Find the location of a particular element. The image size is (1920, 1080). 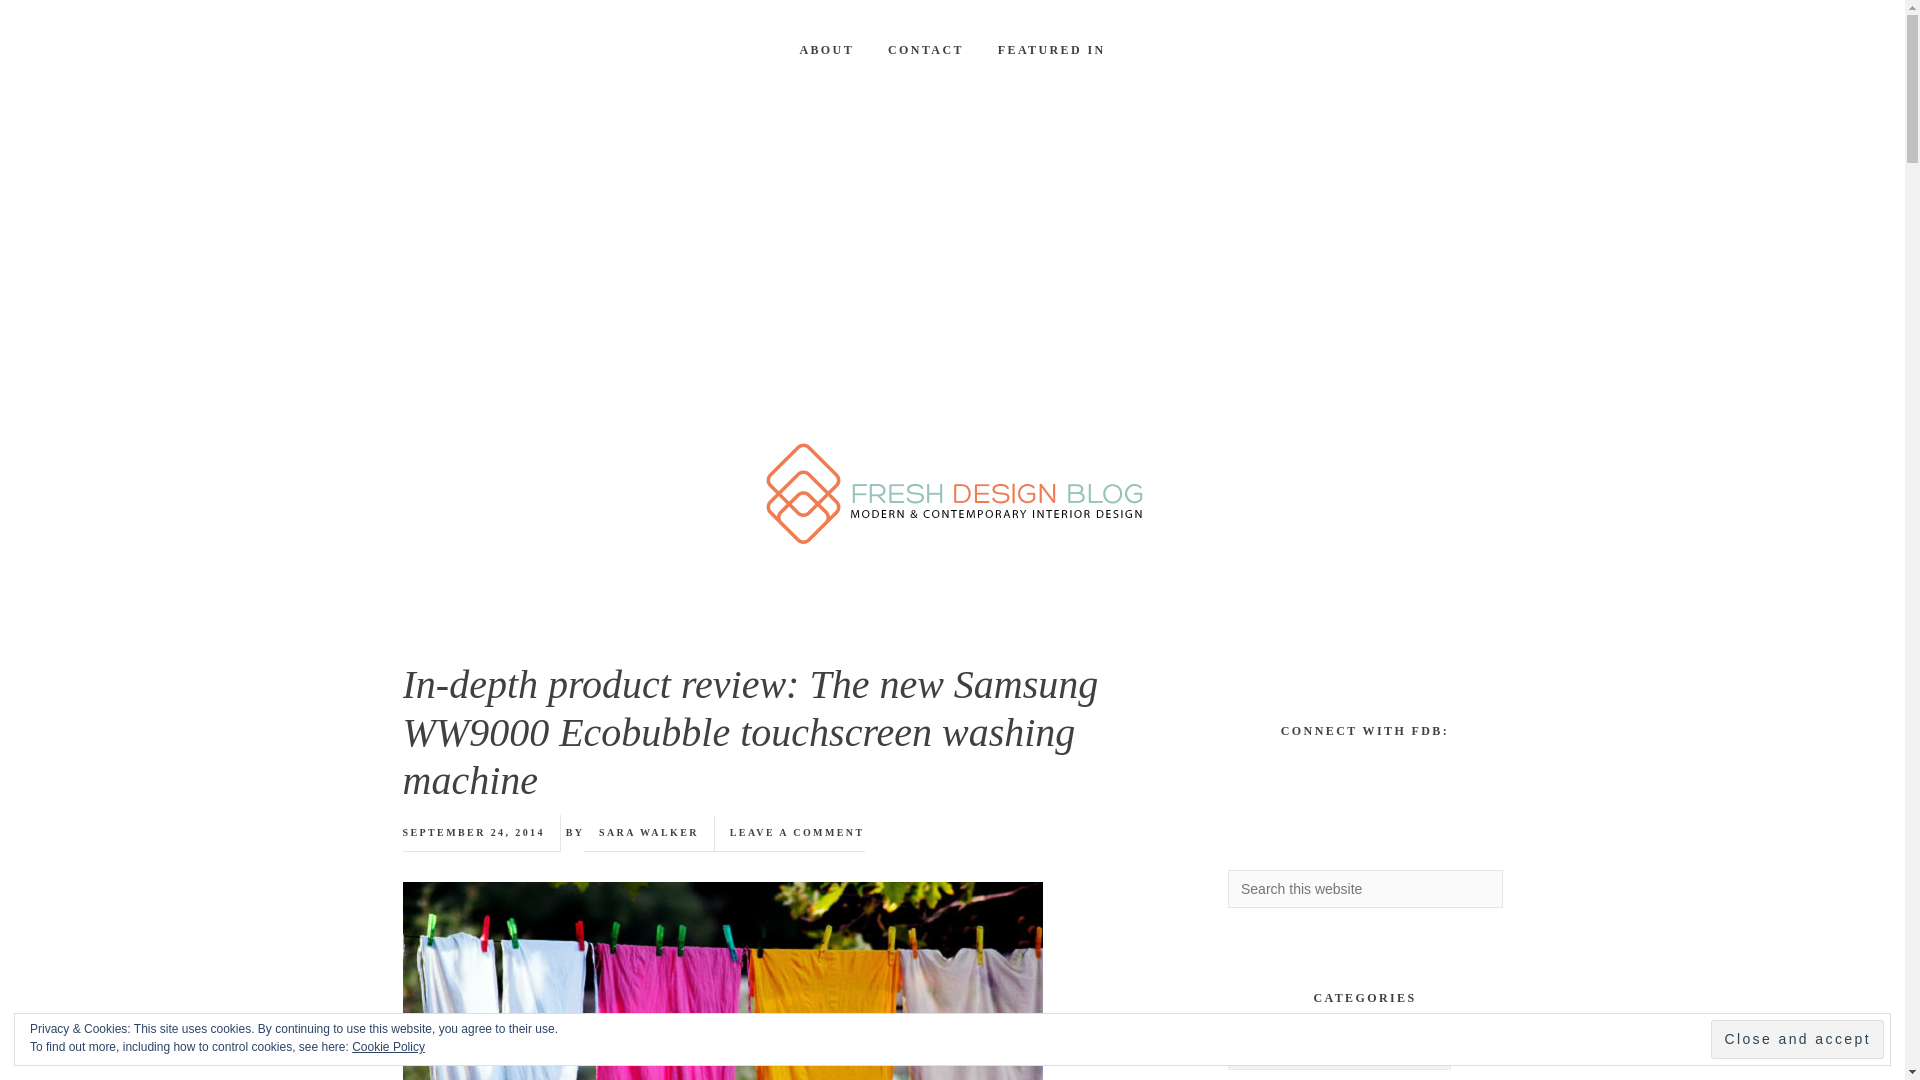

Close and accept is located at coordinates (1796, 1039).